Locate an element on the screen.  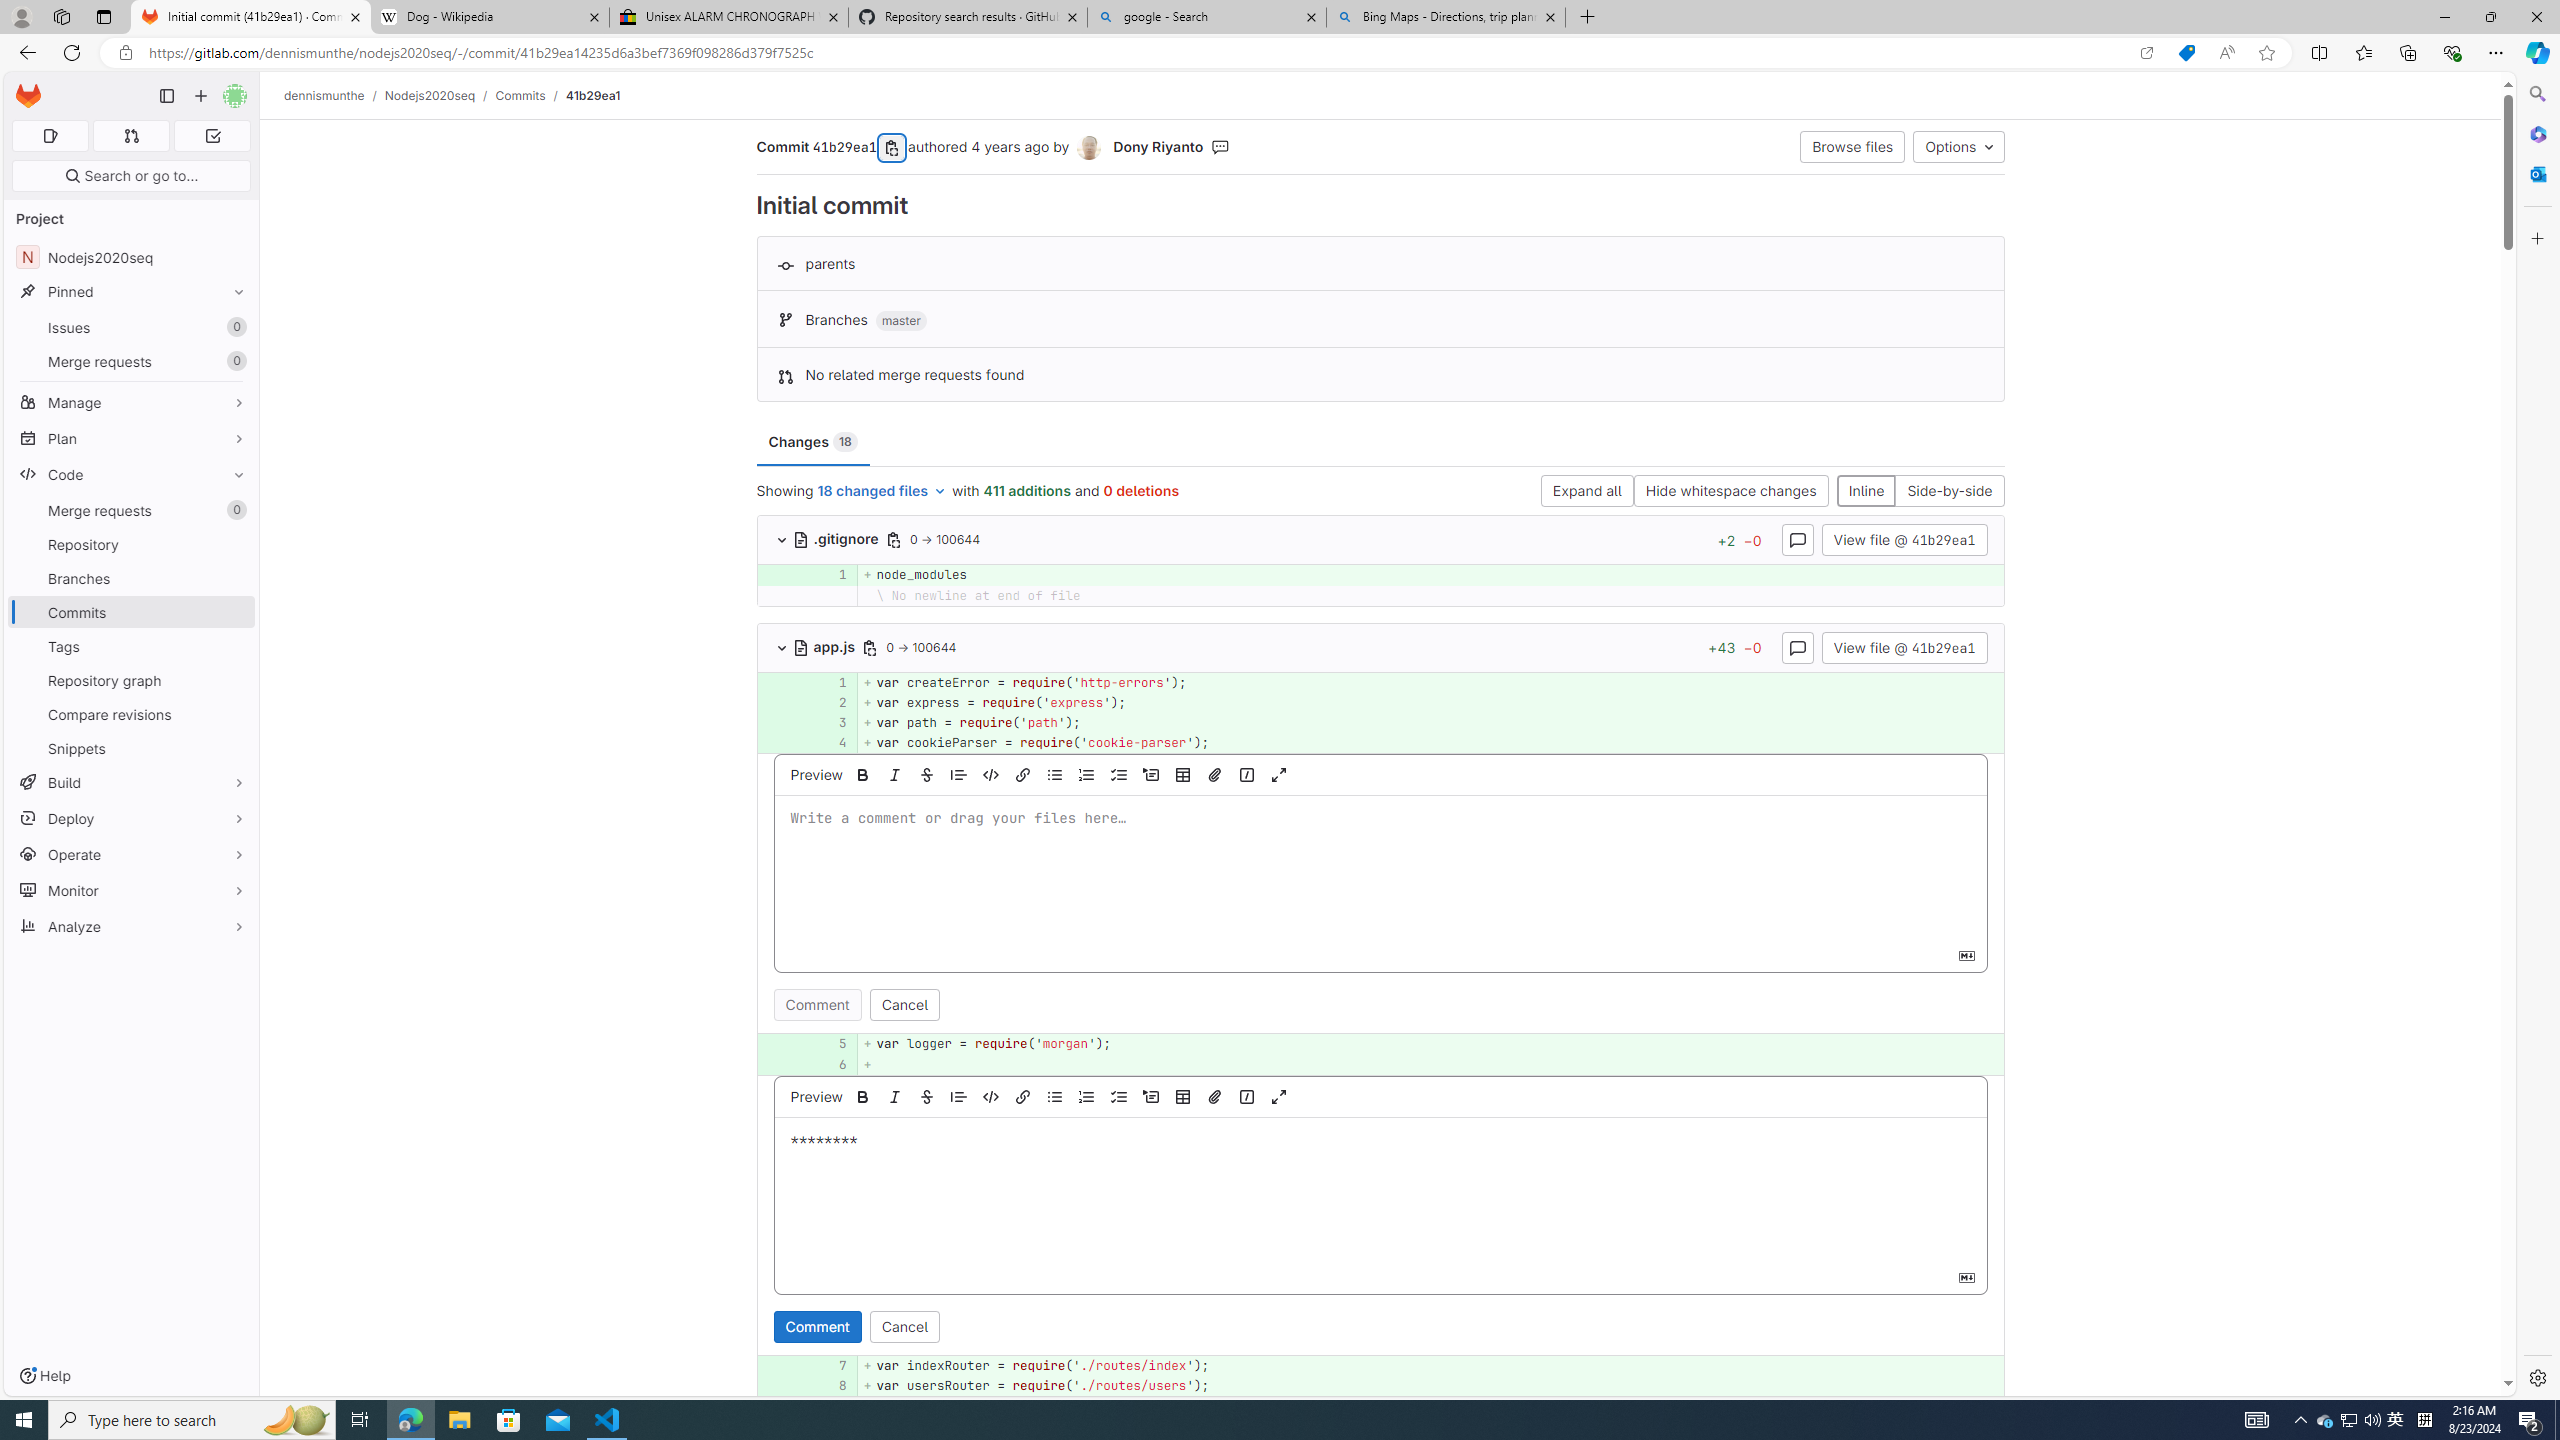
Class: s16 is located at coordinates (800, 648).